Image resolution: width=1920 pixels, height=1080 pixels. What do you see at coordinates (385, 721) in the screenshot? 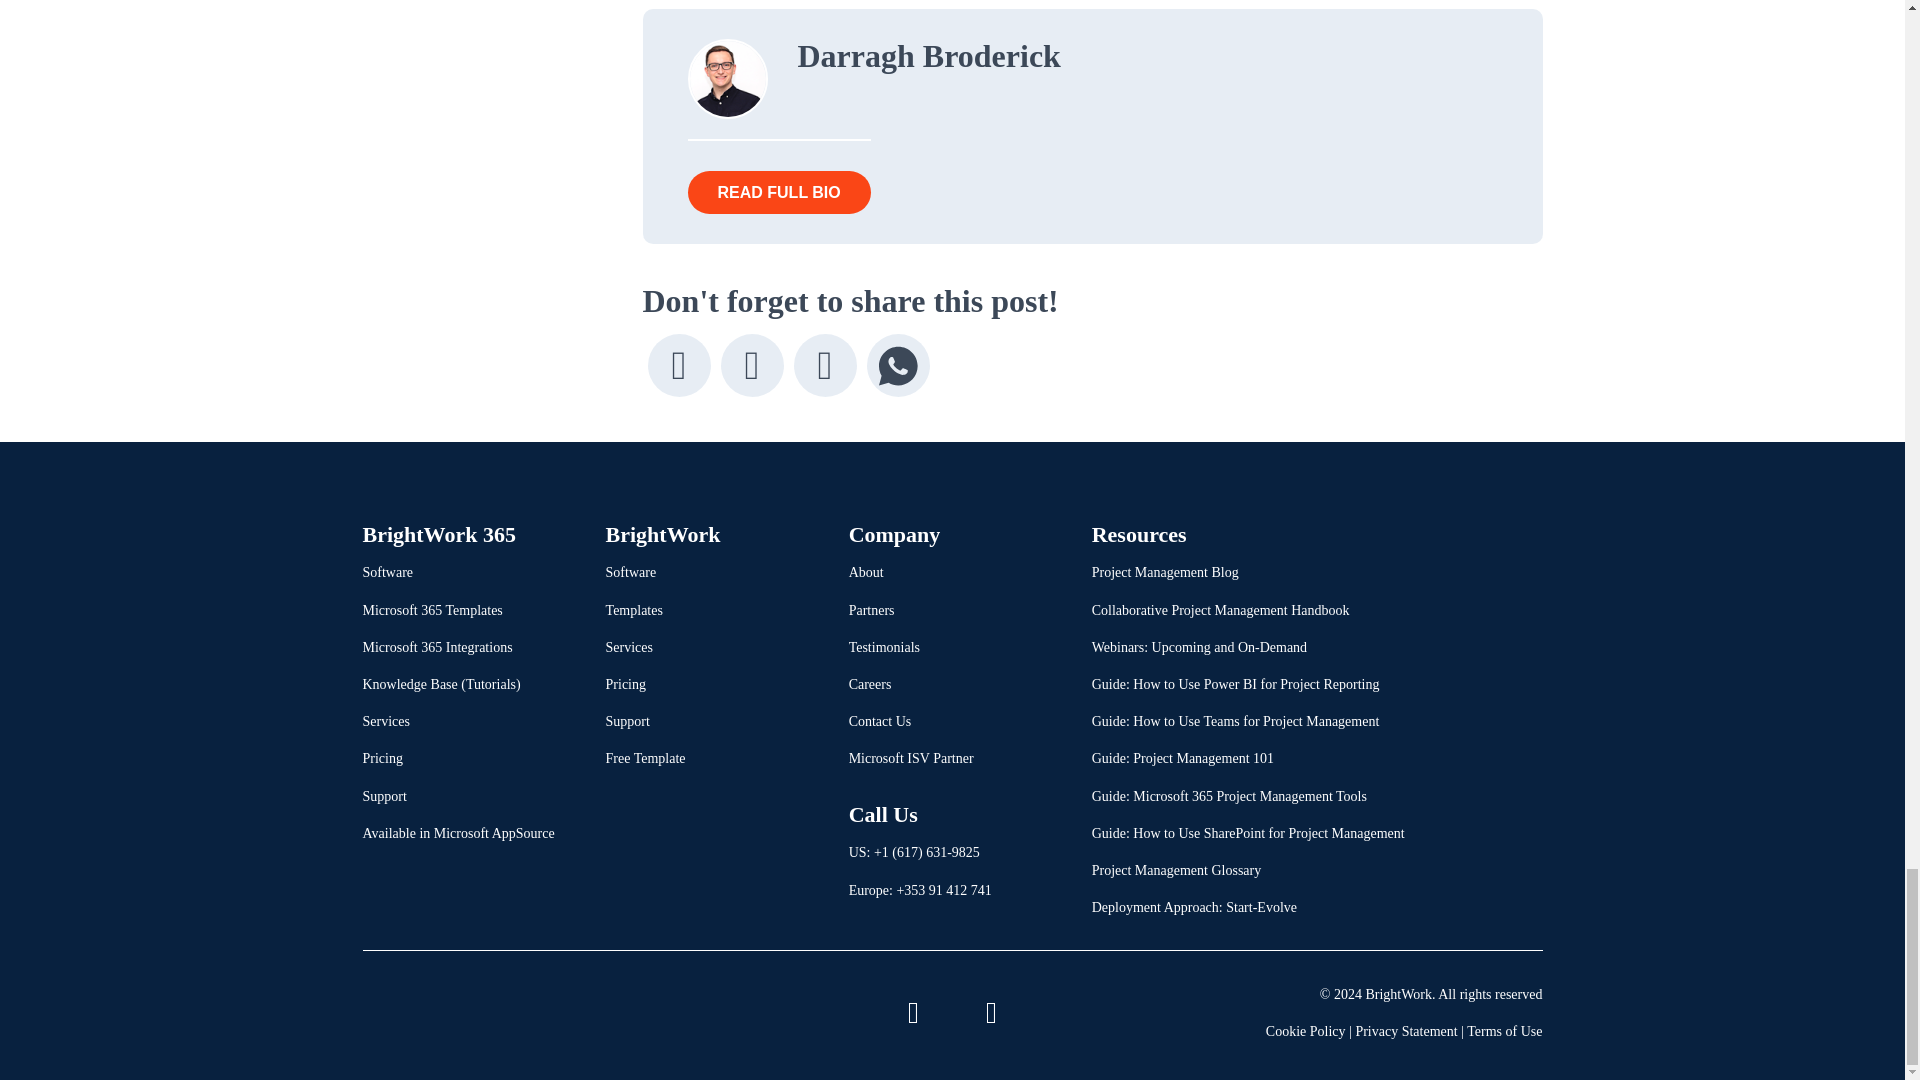
I see `Services` at bounding box center [385, 721].